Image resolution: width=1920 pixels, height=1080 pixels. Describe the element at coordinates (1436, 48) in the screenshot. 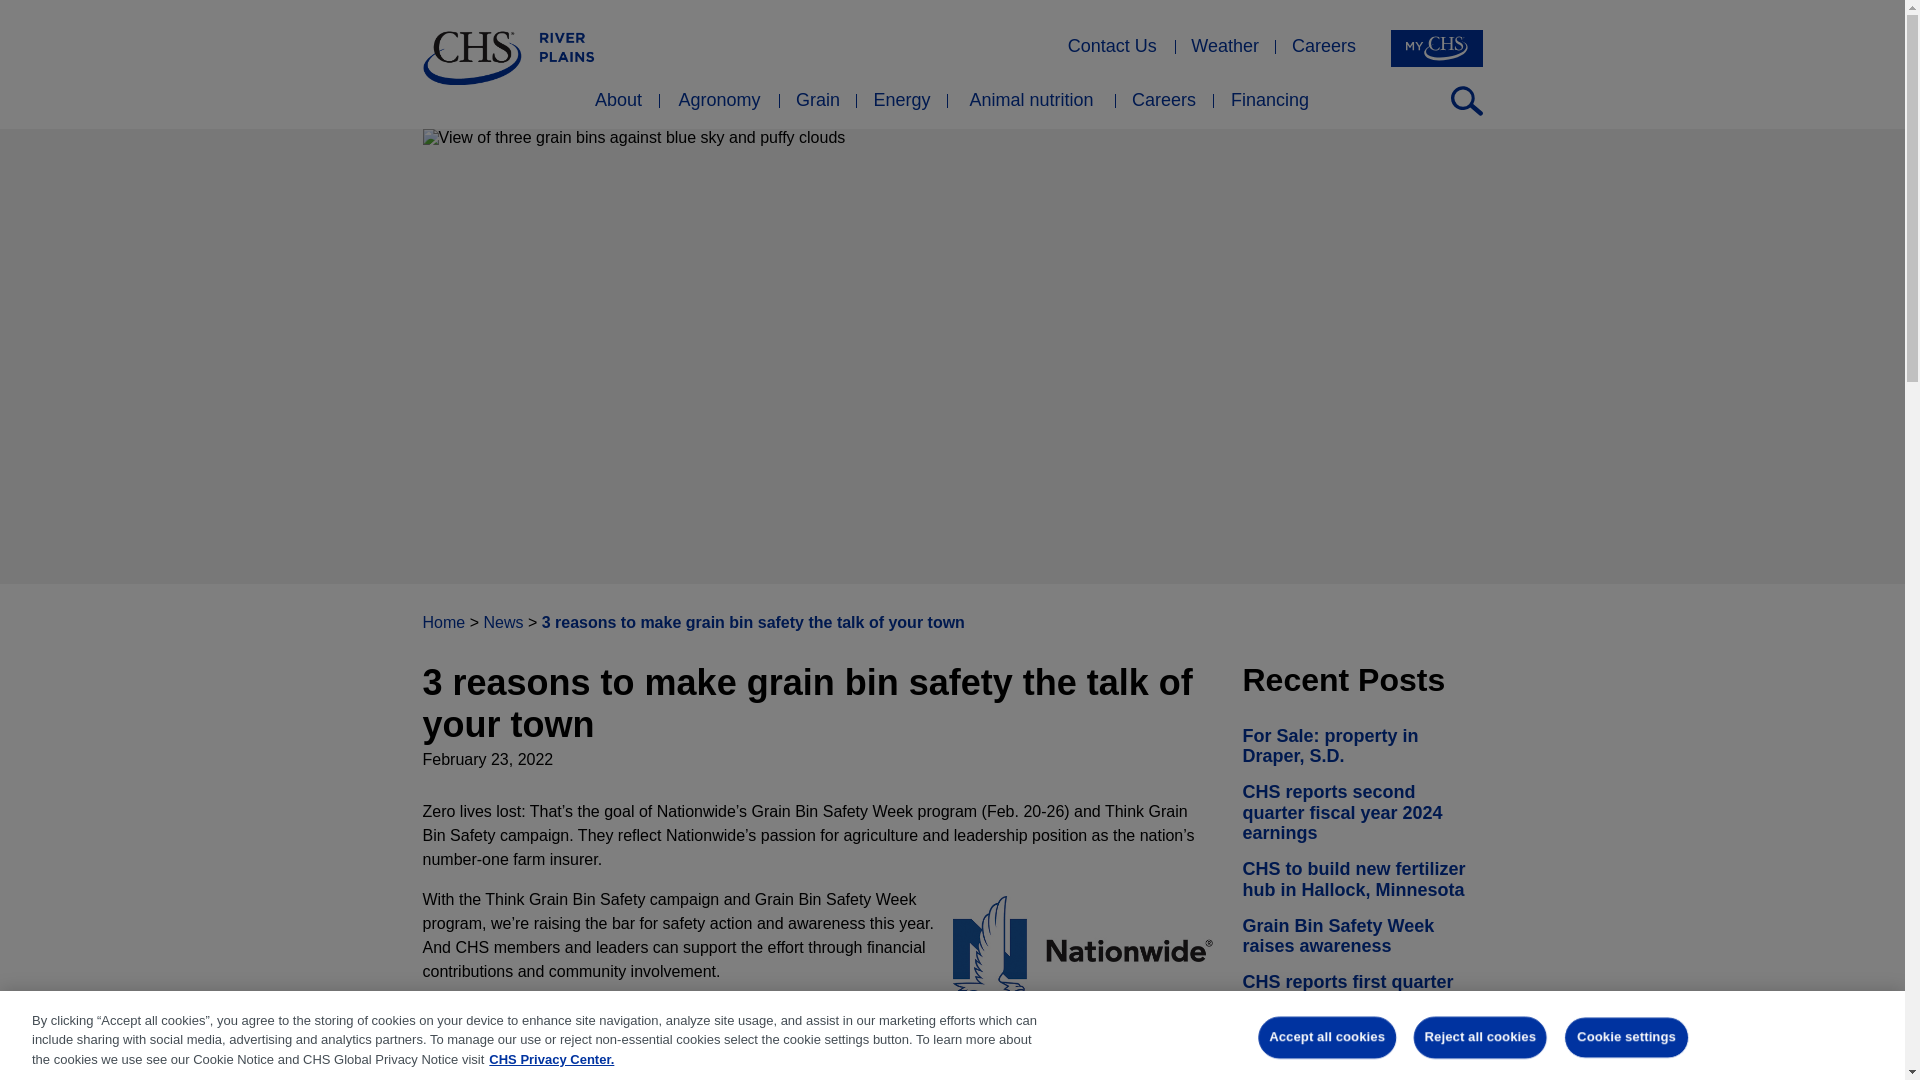

I see `My CHS` at that location.